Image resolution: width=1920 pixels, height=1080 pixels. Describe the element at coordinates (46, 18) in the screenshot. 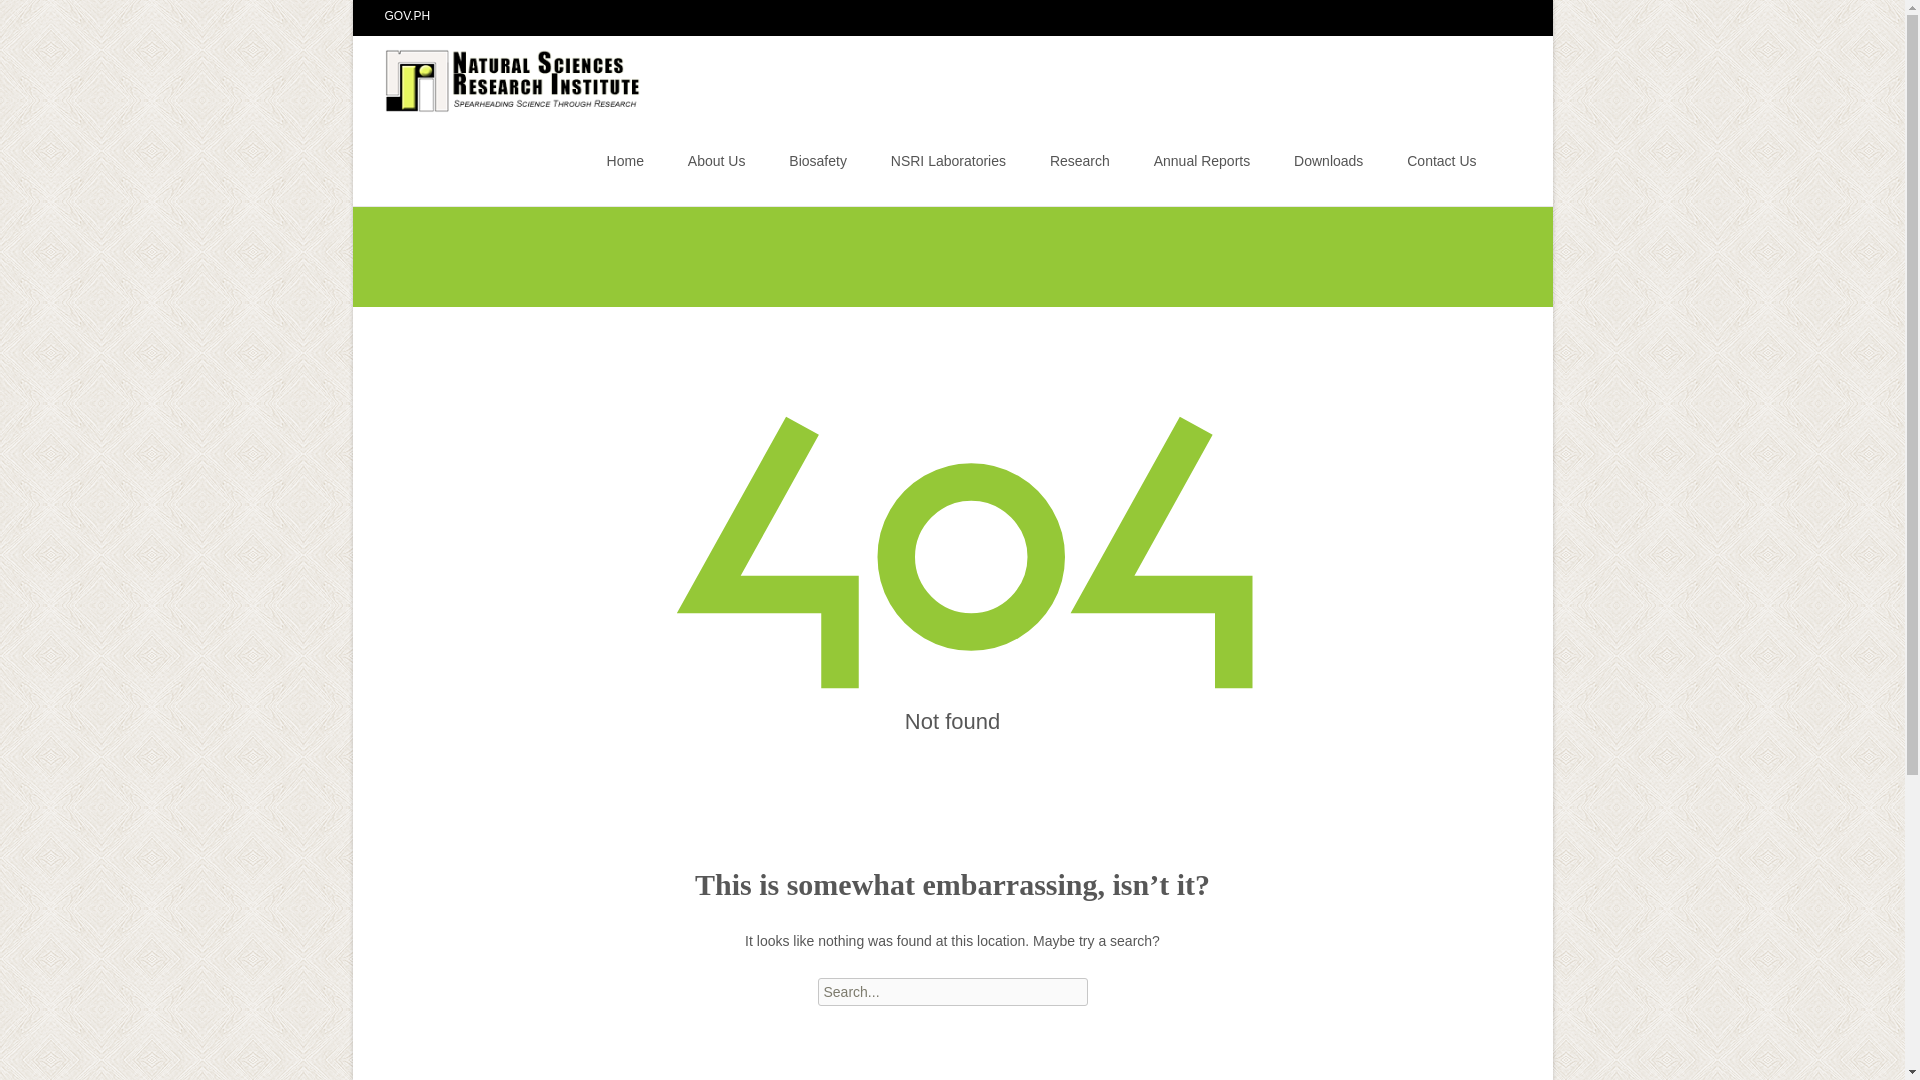

I see `Search` at that location.